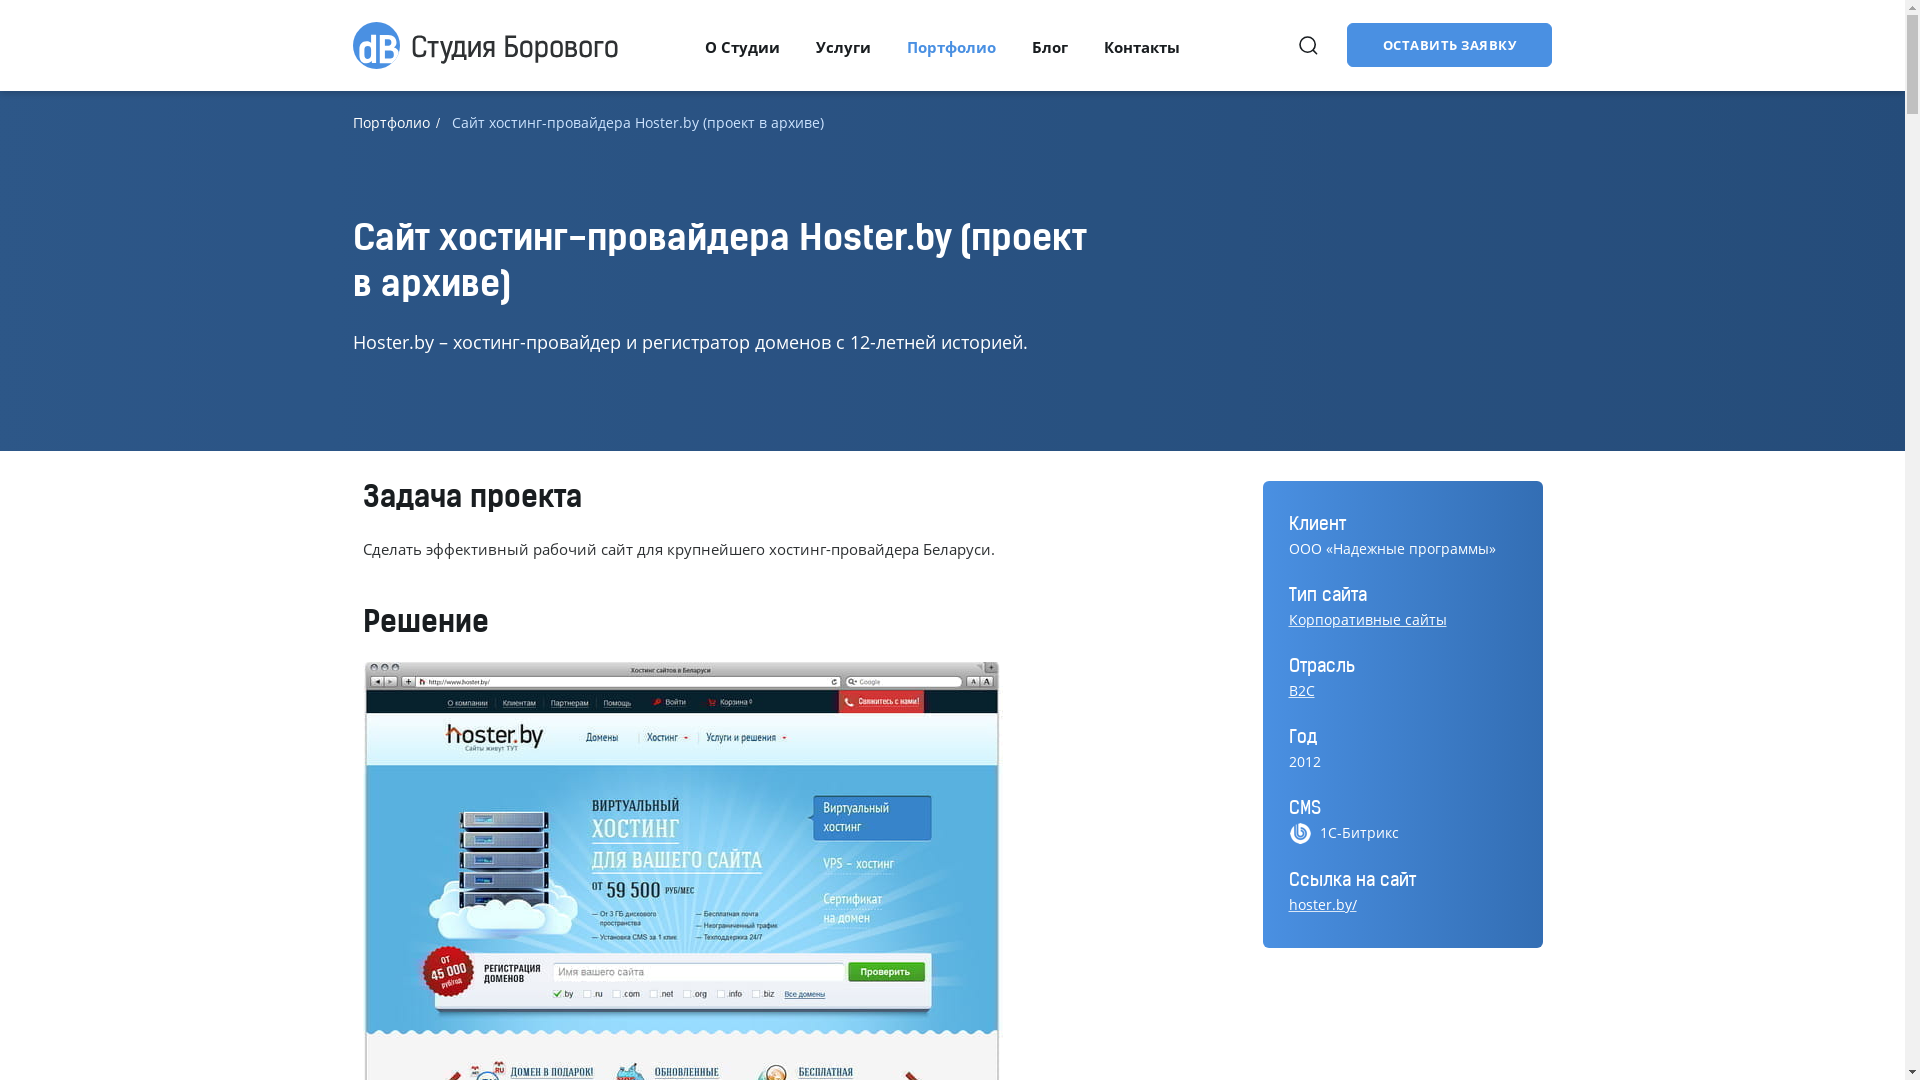 The height and width of the screenshot is (1080, 1920). Describe the element at coordinates (1402, 691) in the screenshot. I see `B2C` at that location.